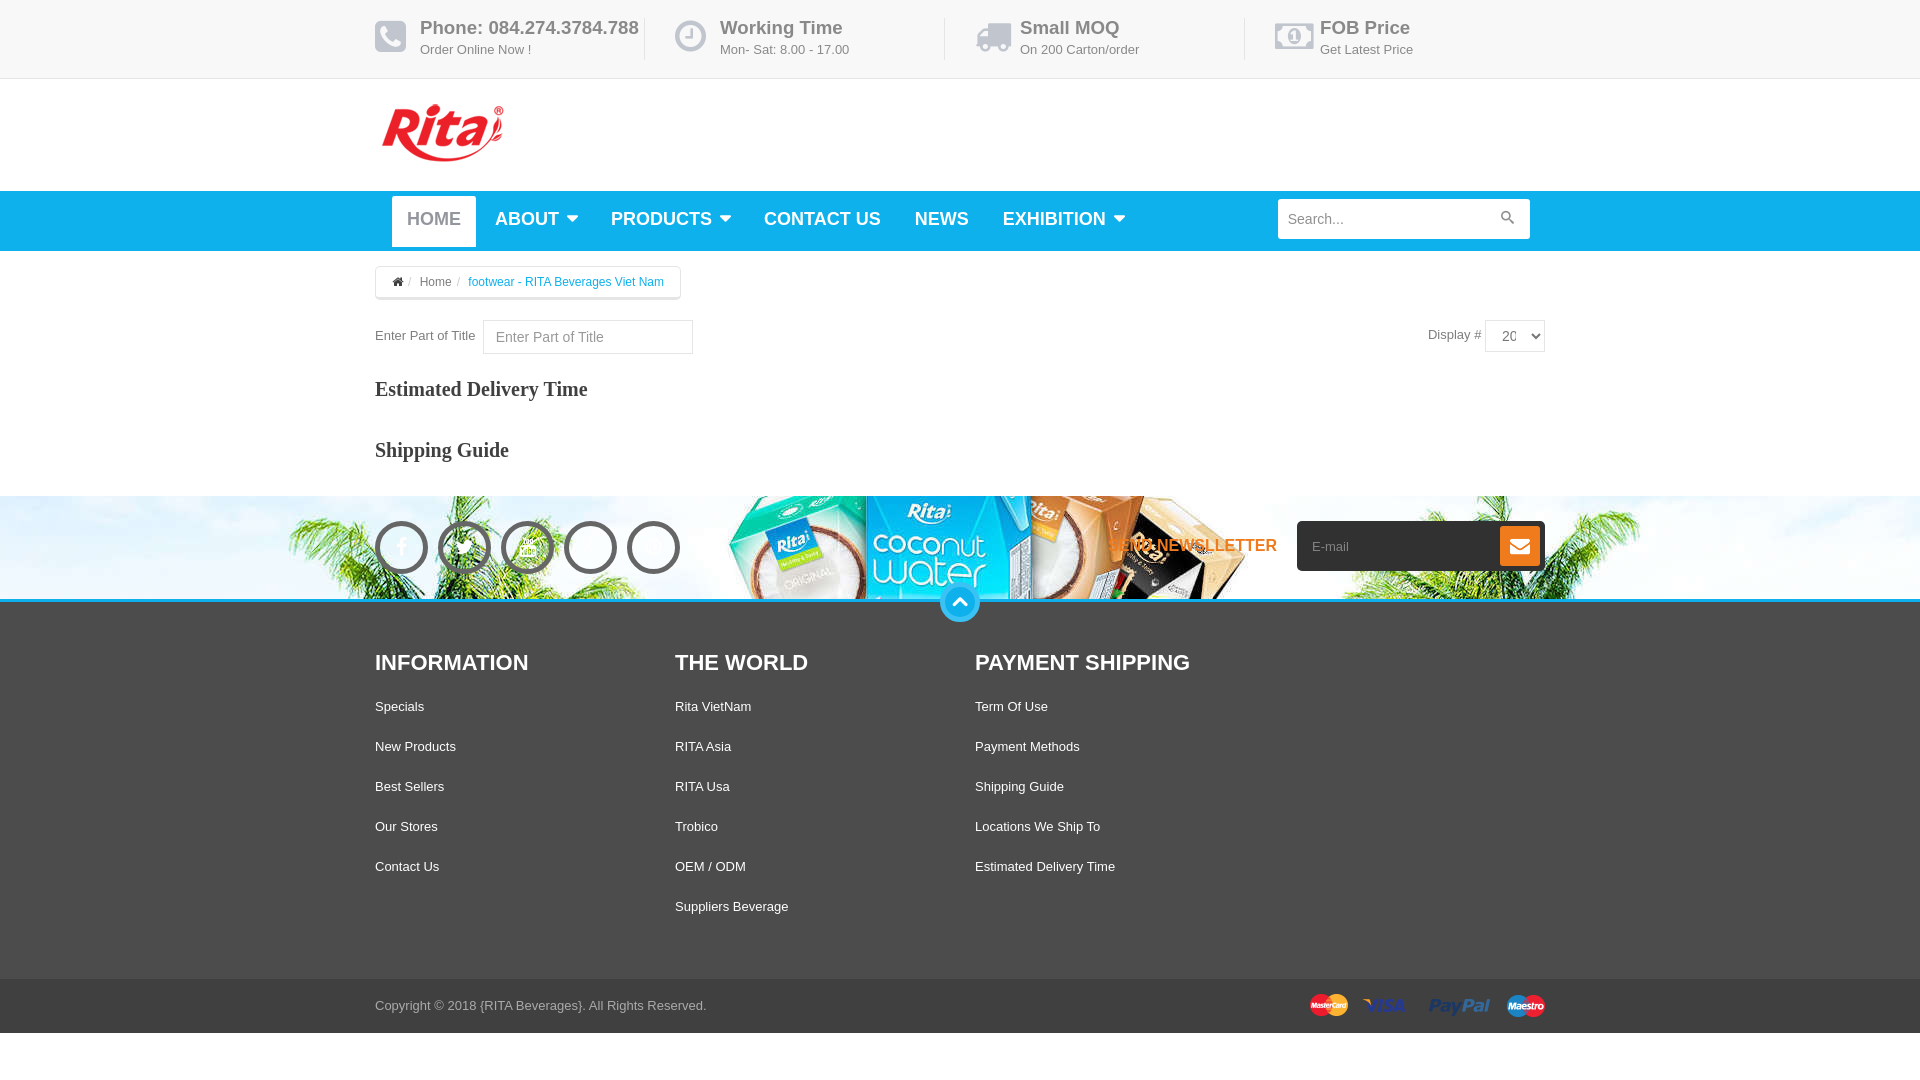  Describe the element at coordinates (710, 866) in the screenshot. I see `OEM / ODM` at that location.